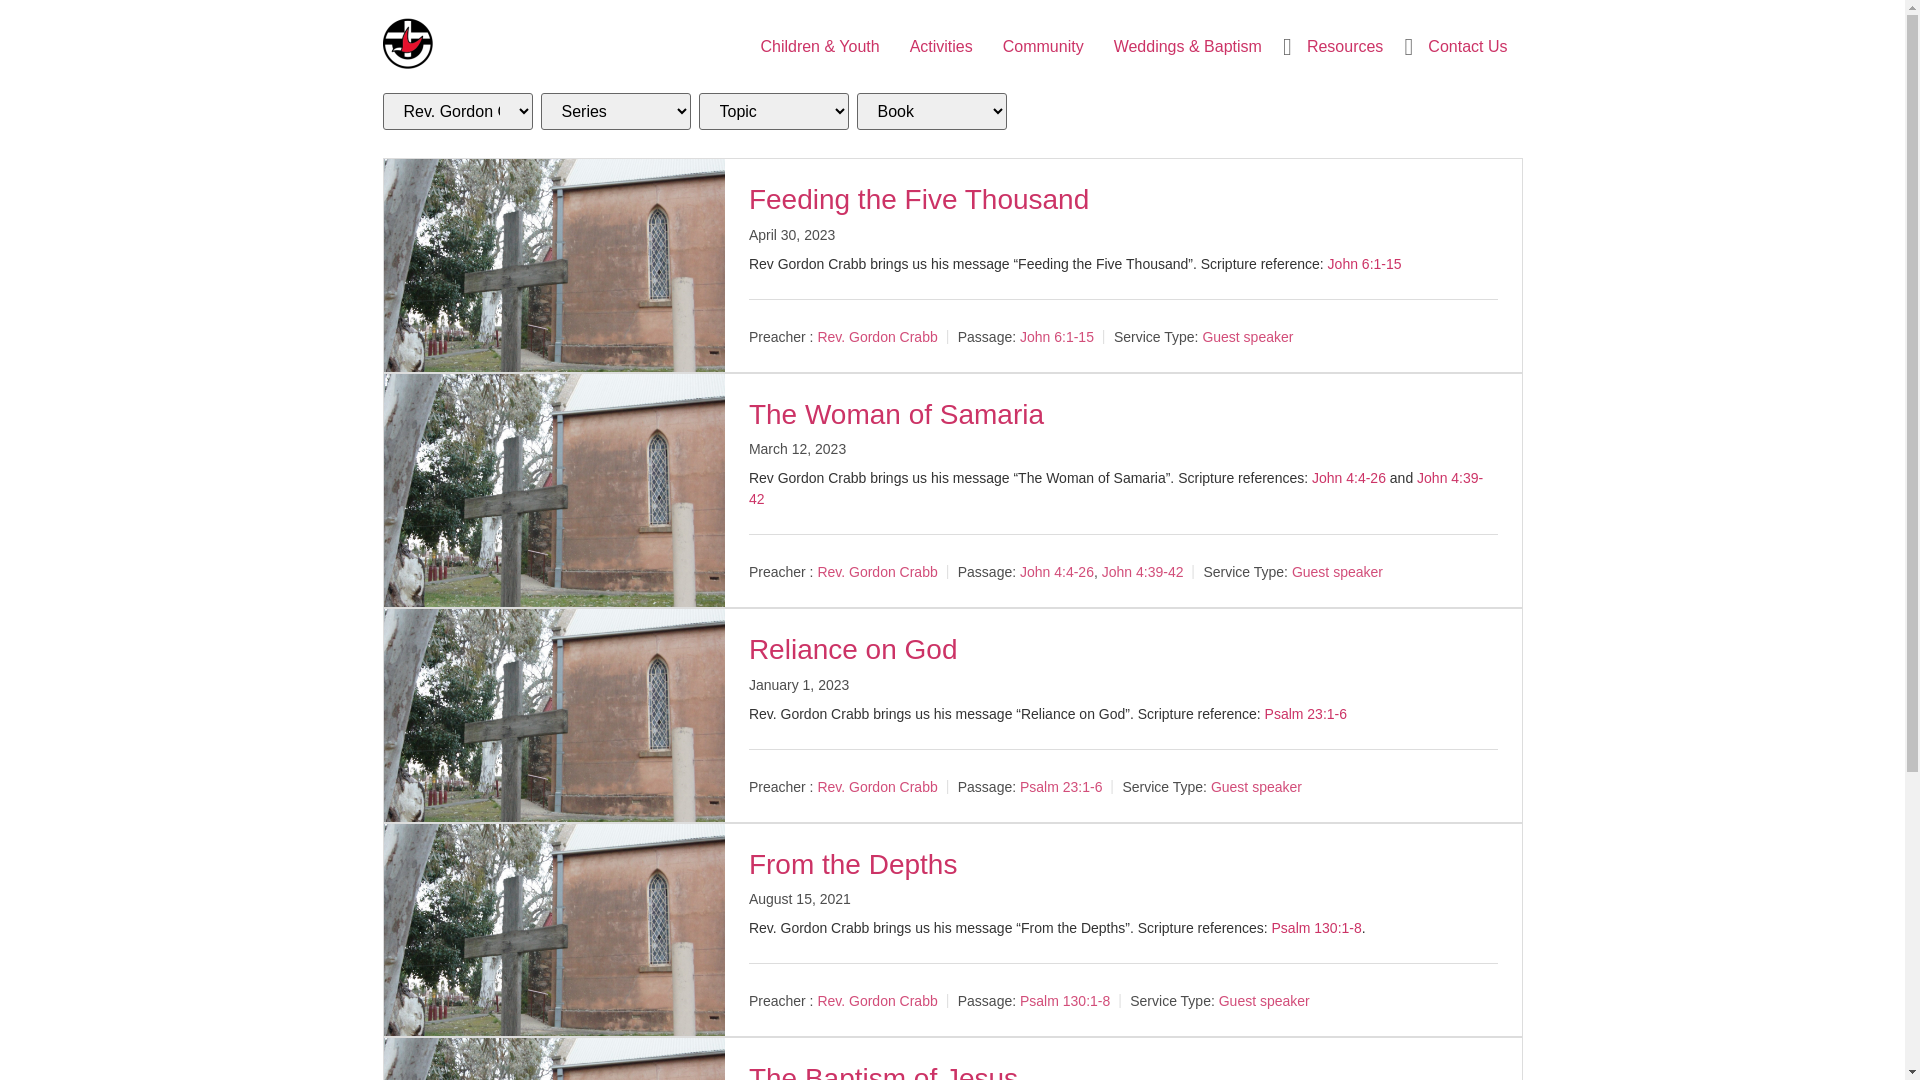  Describe the element at coordinates (1264, 1001) in the screenshot. I see `Guest speaker` at that location.